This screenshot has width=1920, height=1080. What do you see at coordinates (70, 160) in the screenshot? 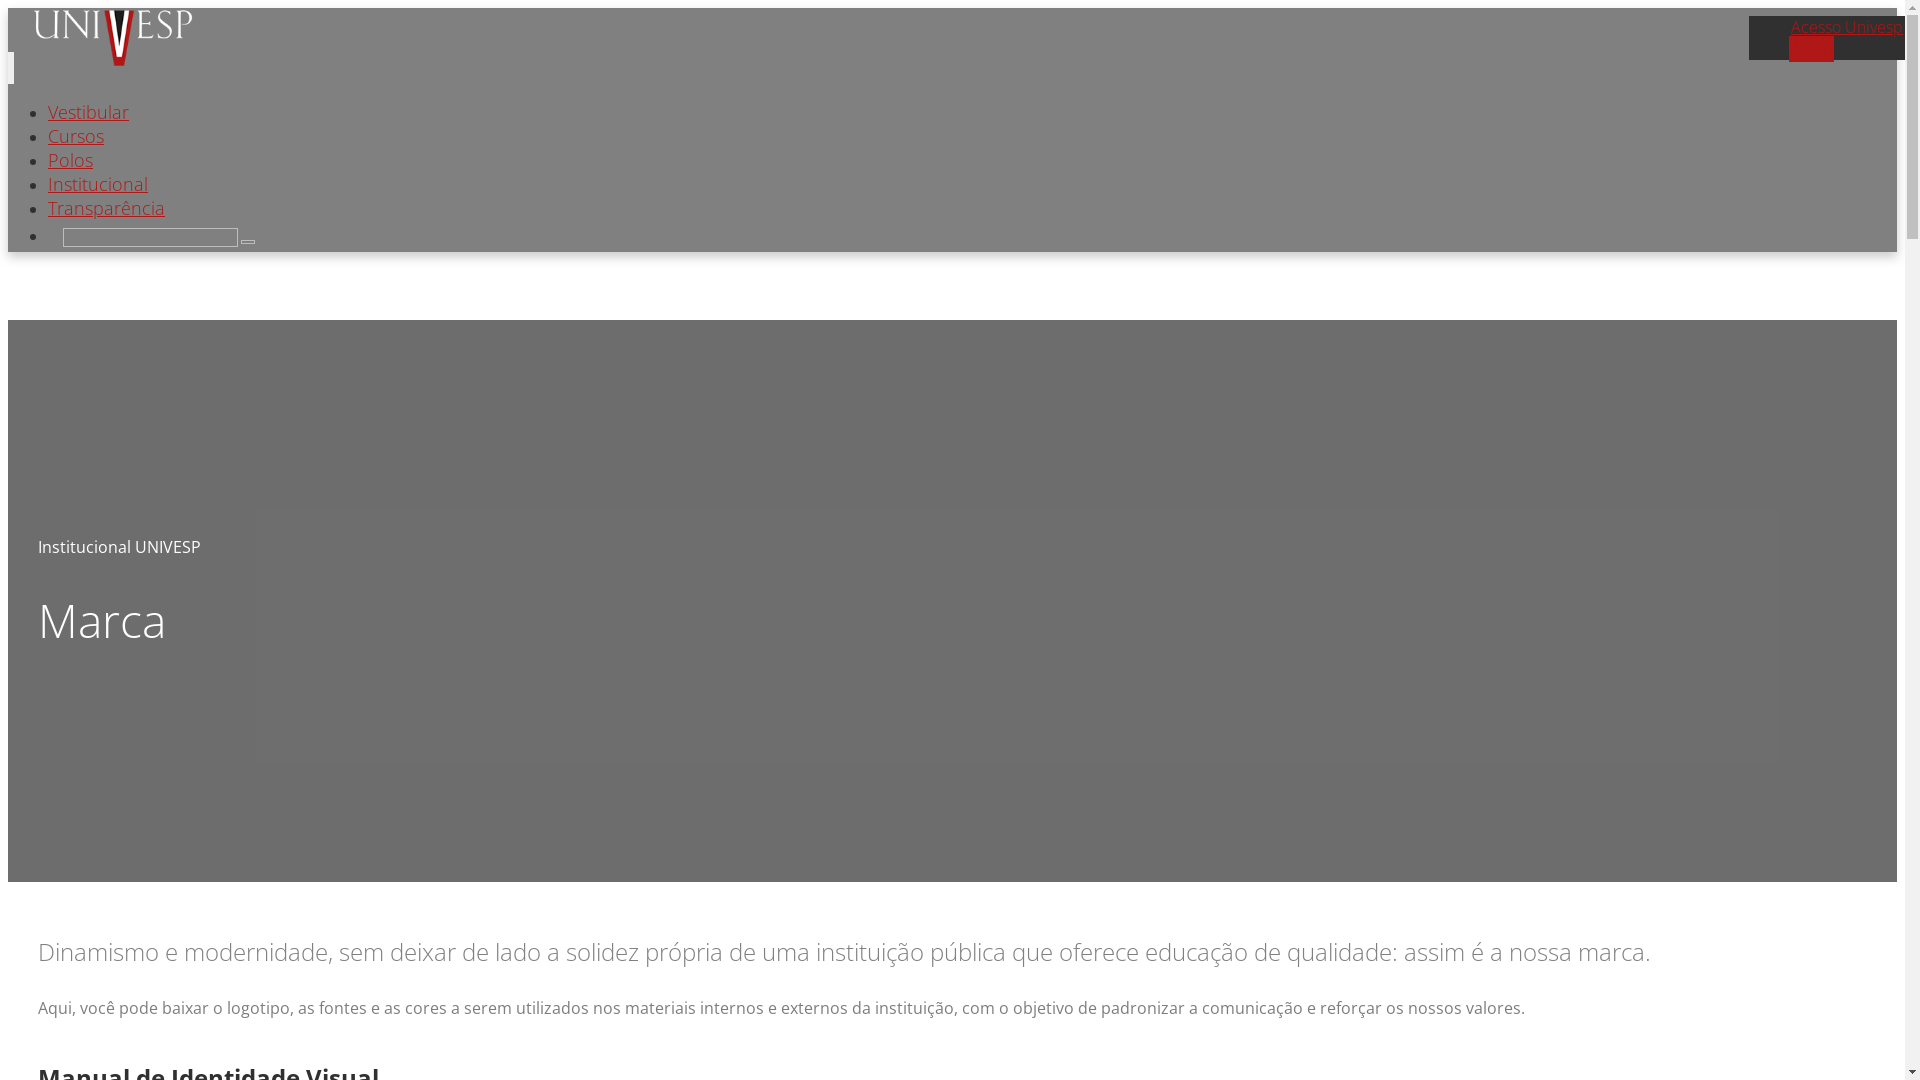
I see `Polos` at bounding box center [70, 160].